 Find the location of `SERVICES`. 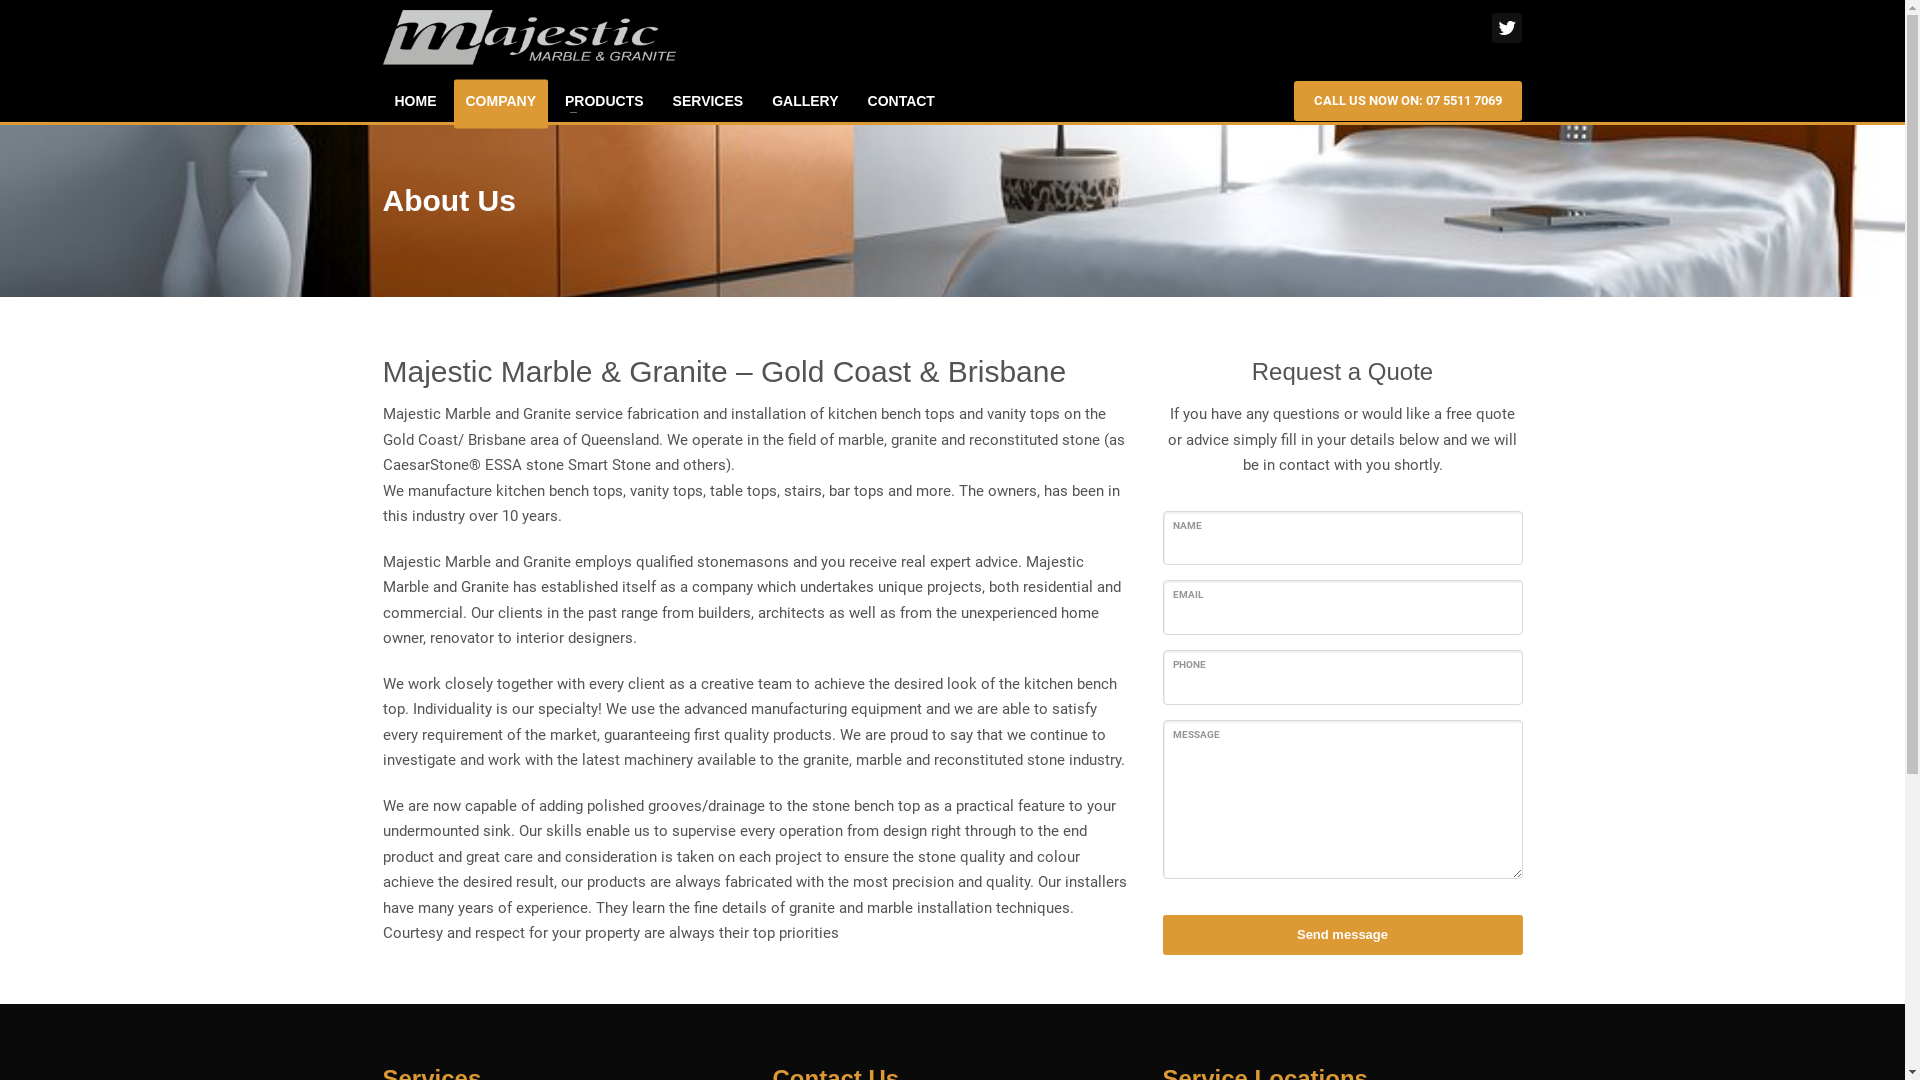

SERVICES is located at coordinates (708, 101).